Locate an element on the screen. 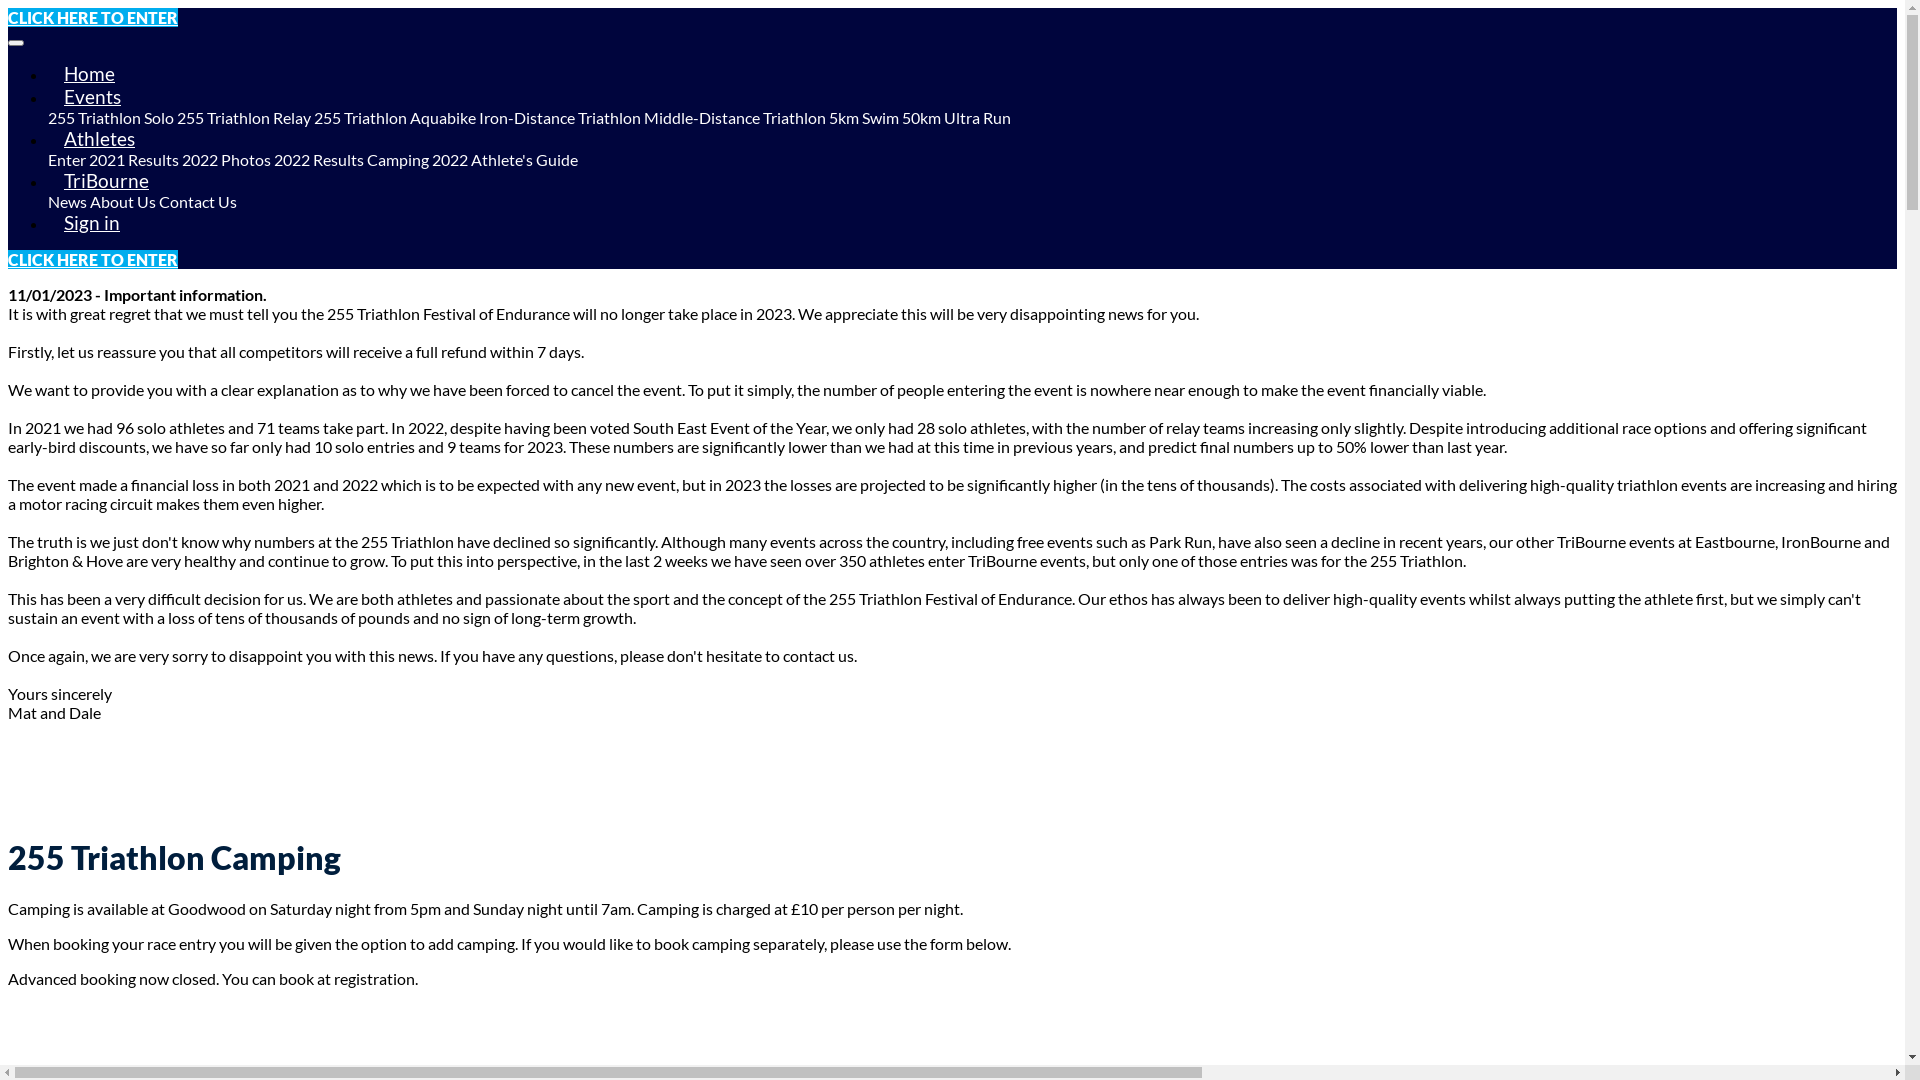 The height and width of the screenshot is (1080, 1920). Sign in is located at coordinates (92, 222).